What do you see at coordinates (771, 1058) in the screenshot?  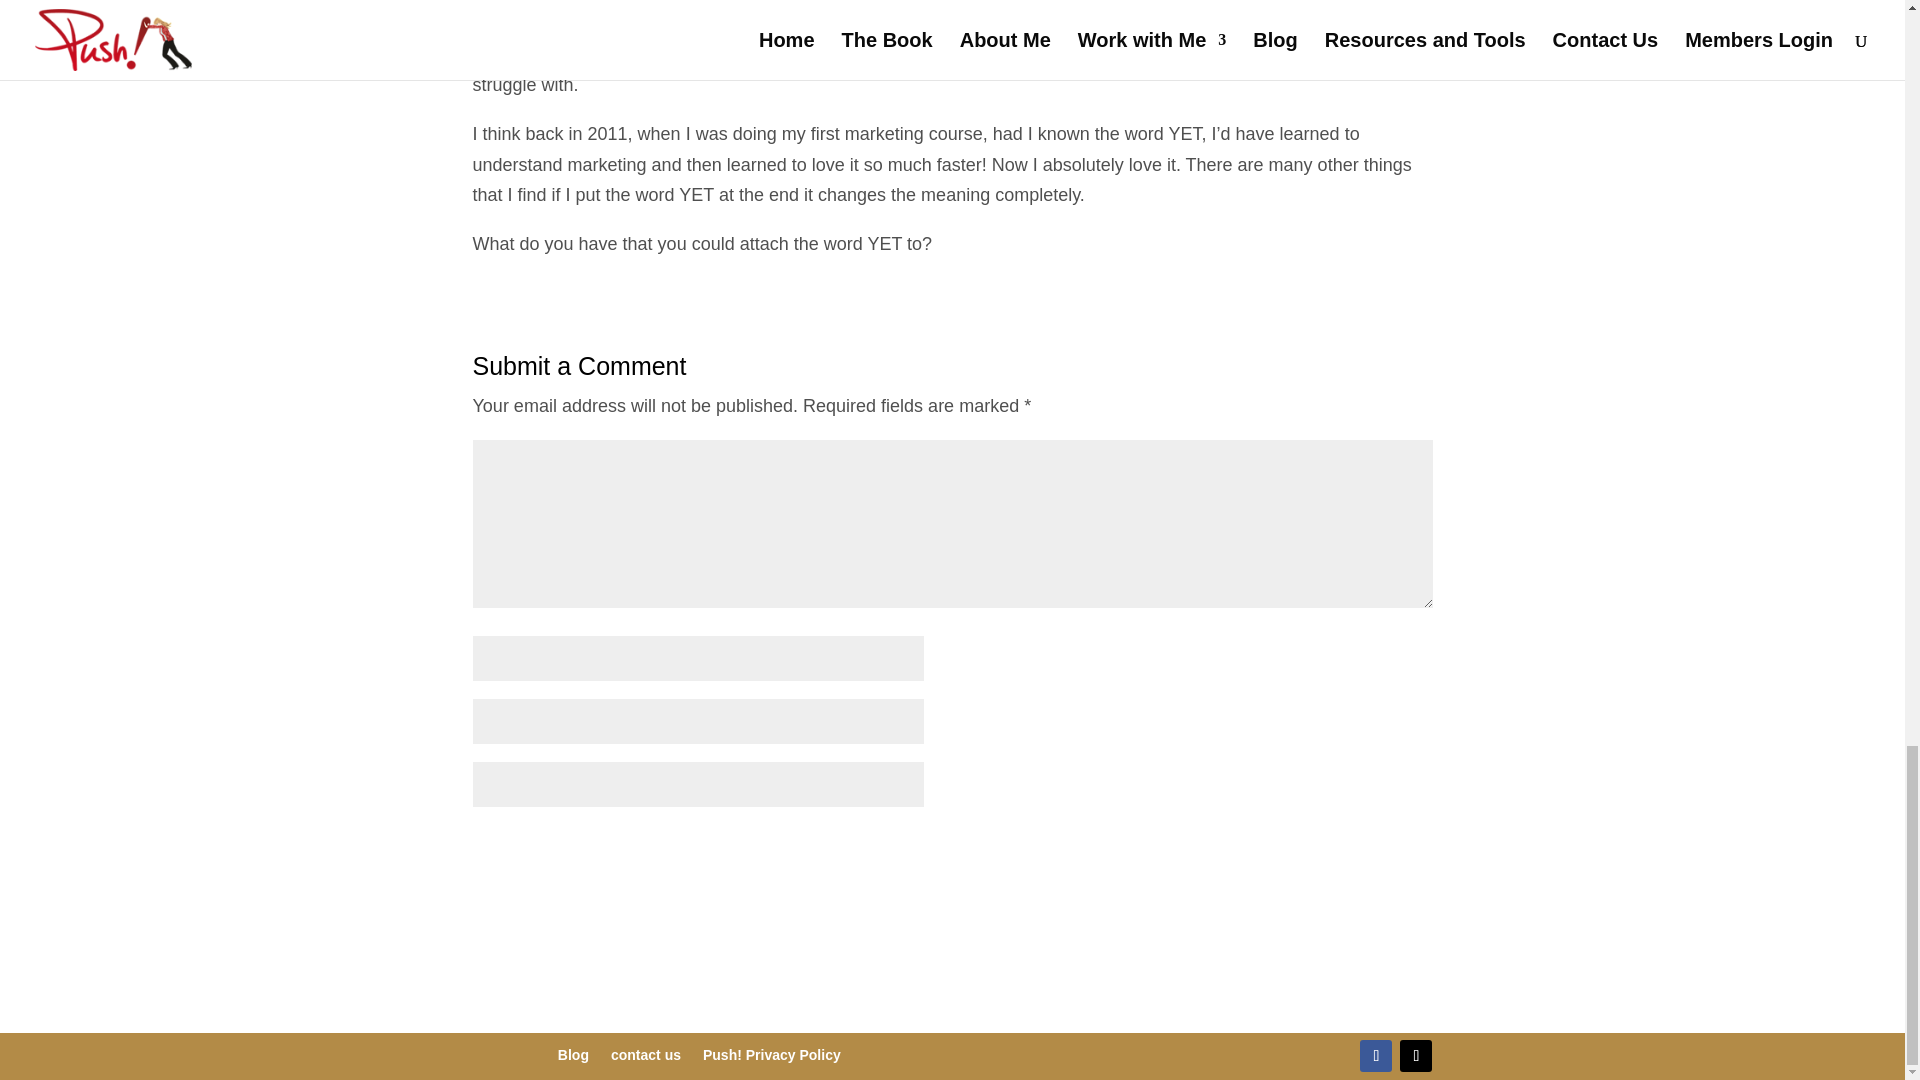 I see `Push! Privacy Policy` at bounding box center [771, 1058].